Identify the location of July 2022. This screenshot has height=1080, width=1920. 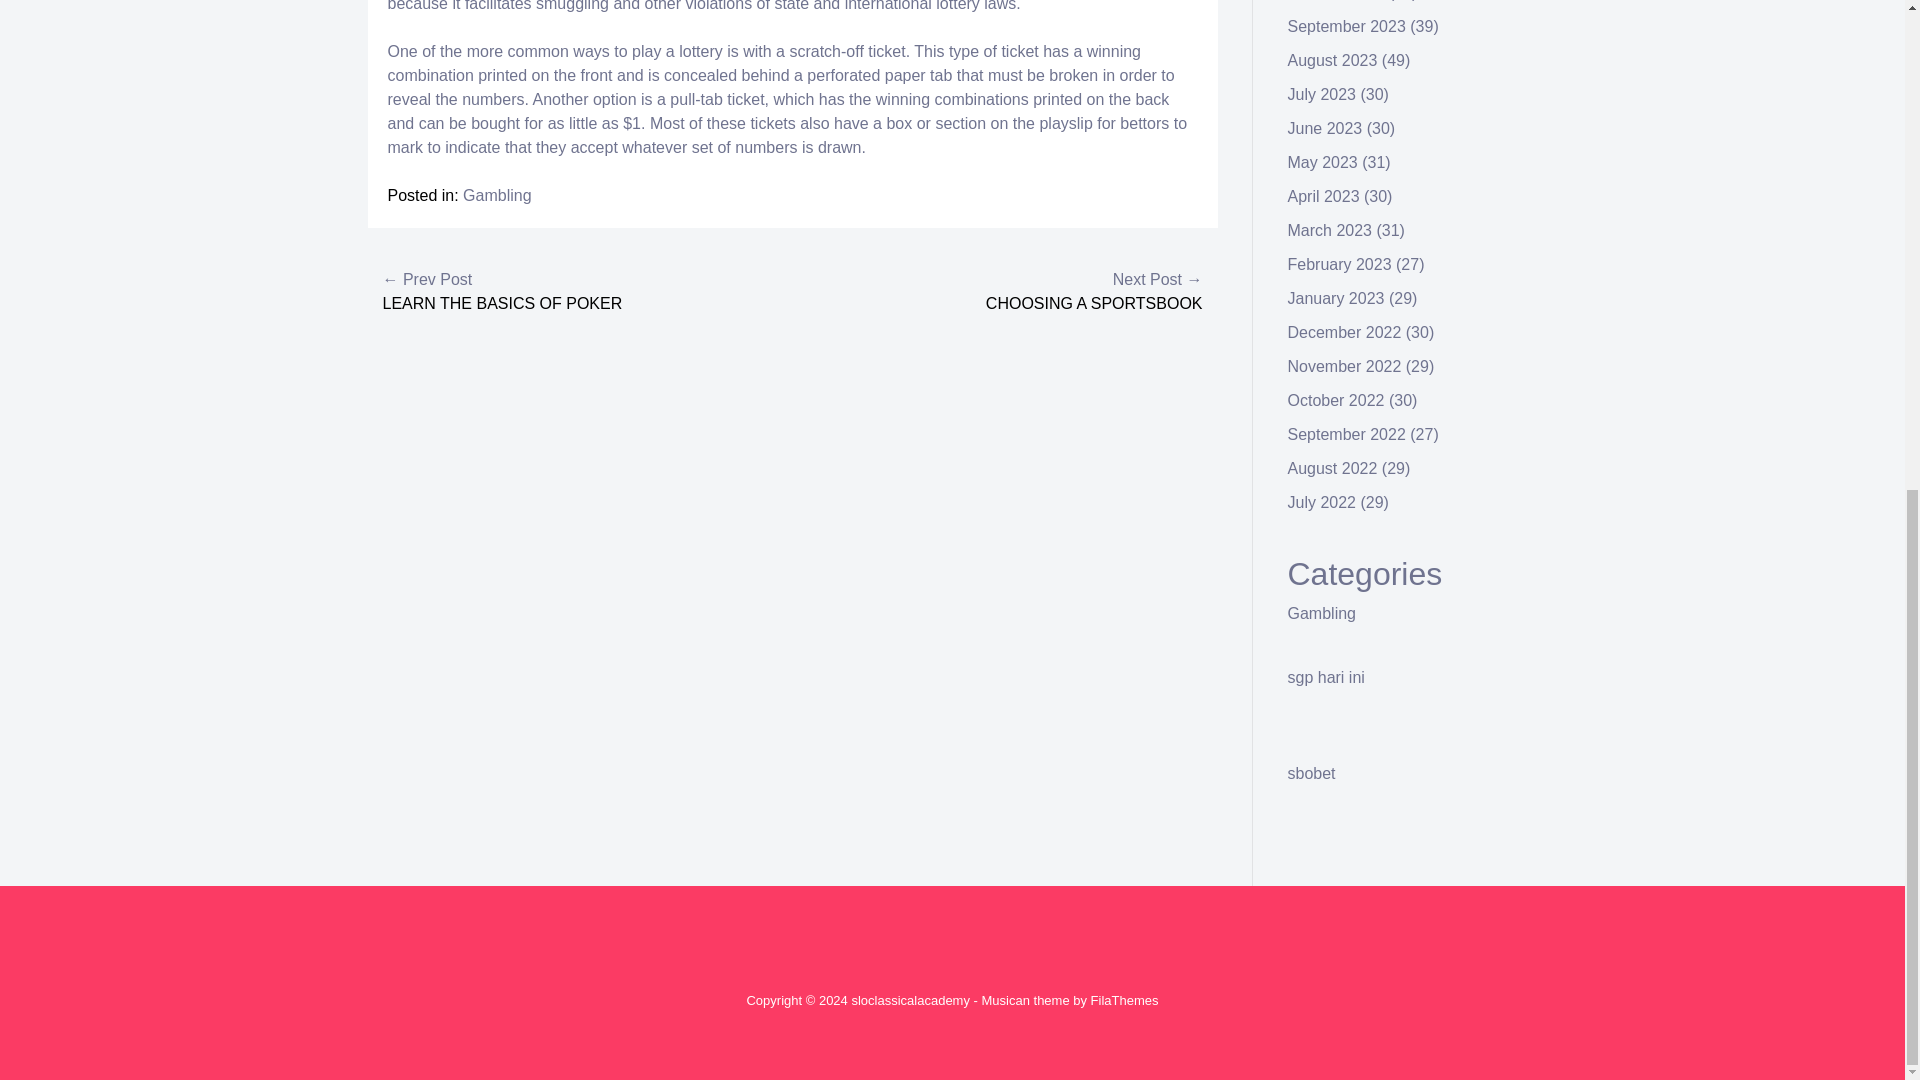
(1322, 502).